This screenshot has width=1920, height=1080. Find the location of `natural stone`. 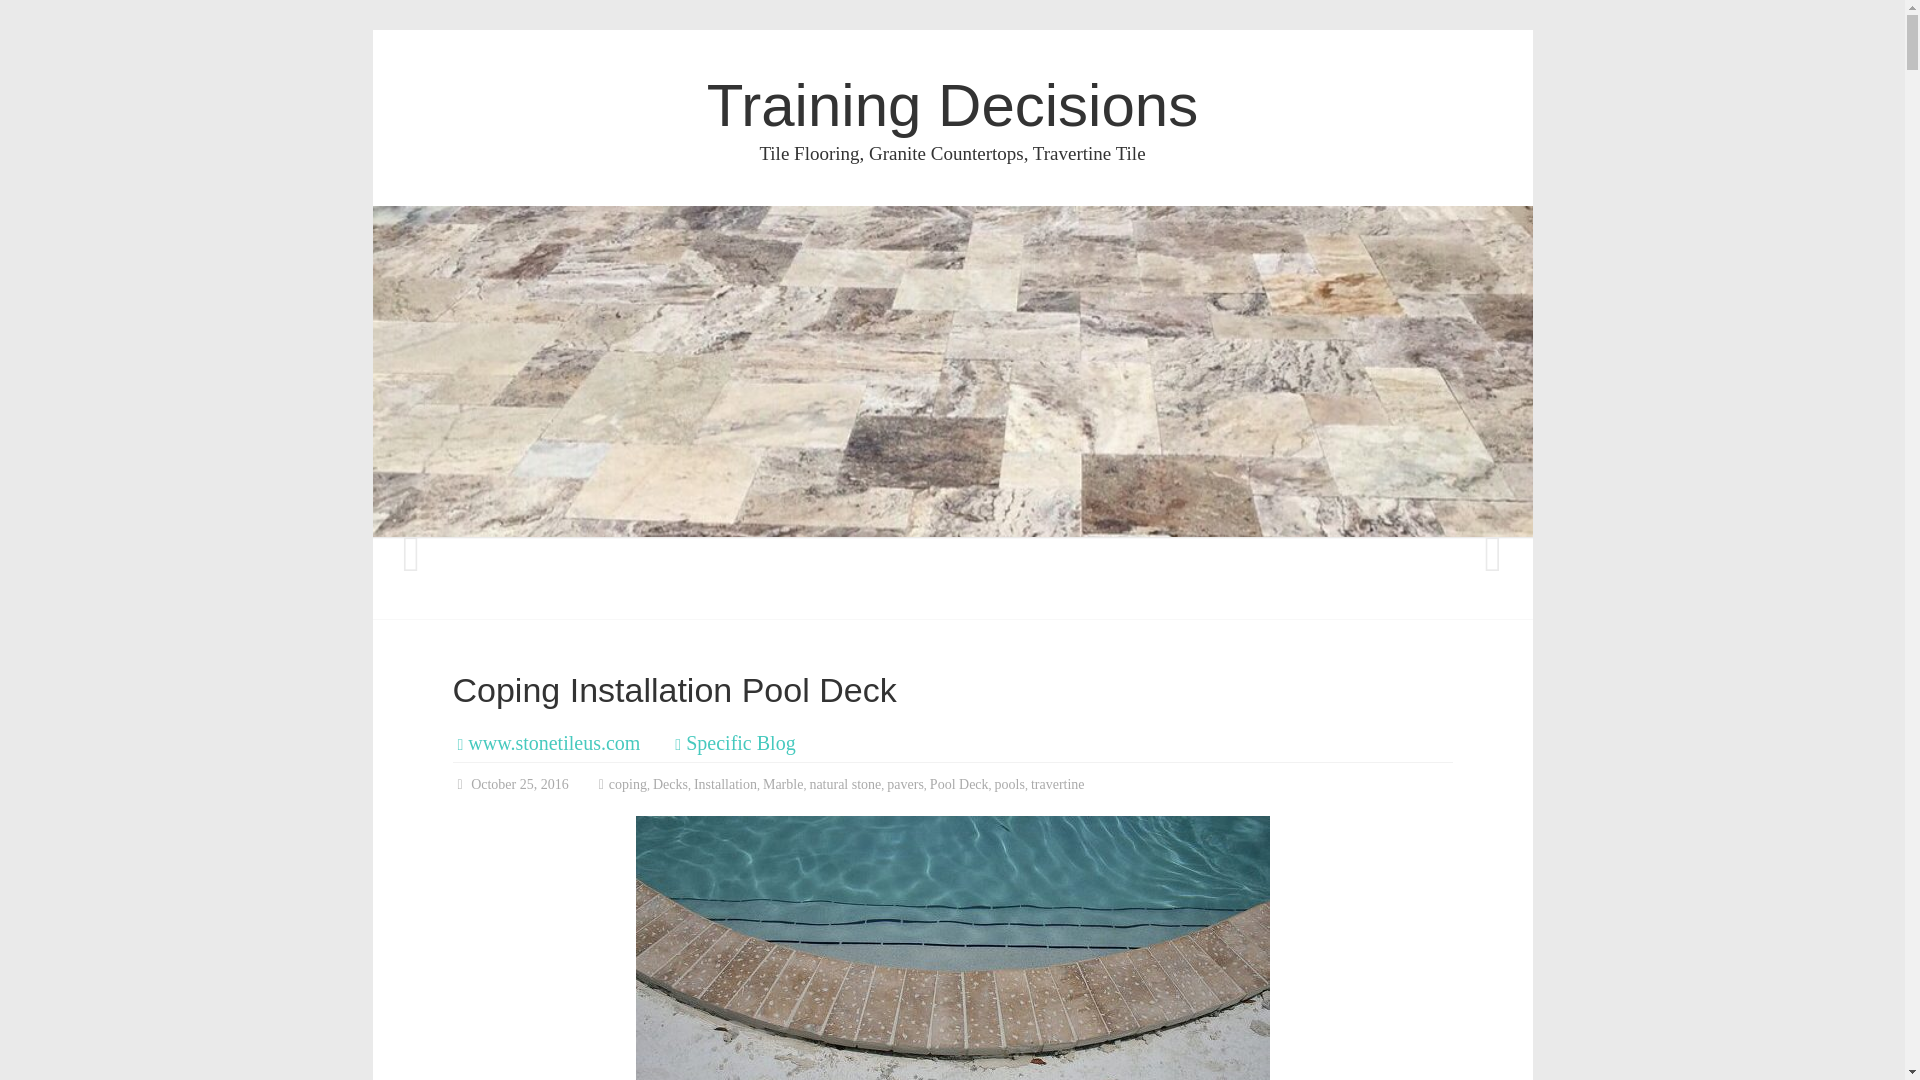

natural stone is located at coordinates (844, 784).